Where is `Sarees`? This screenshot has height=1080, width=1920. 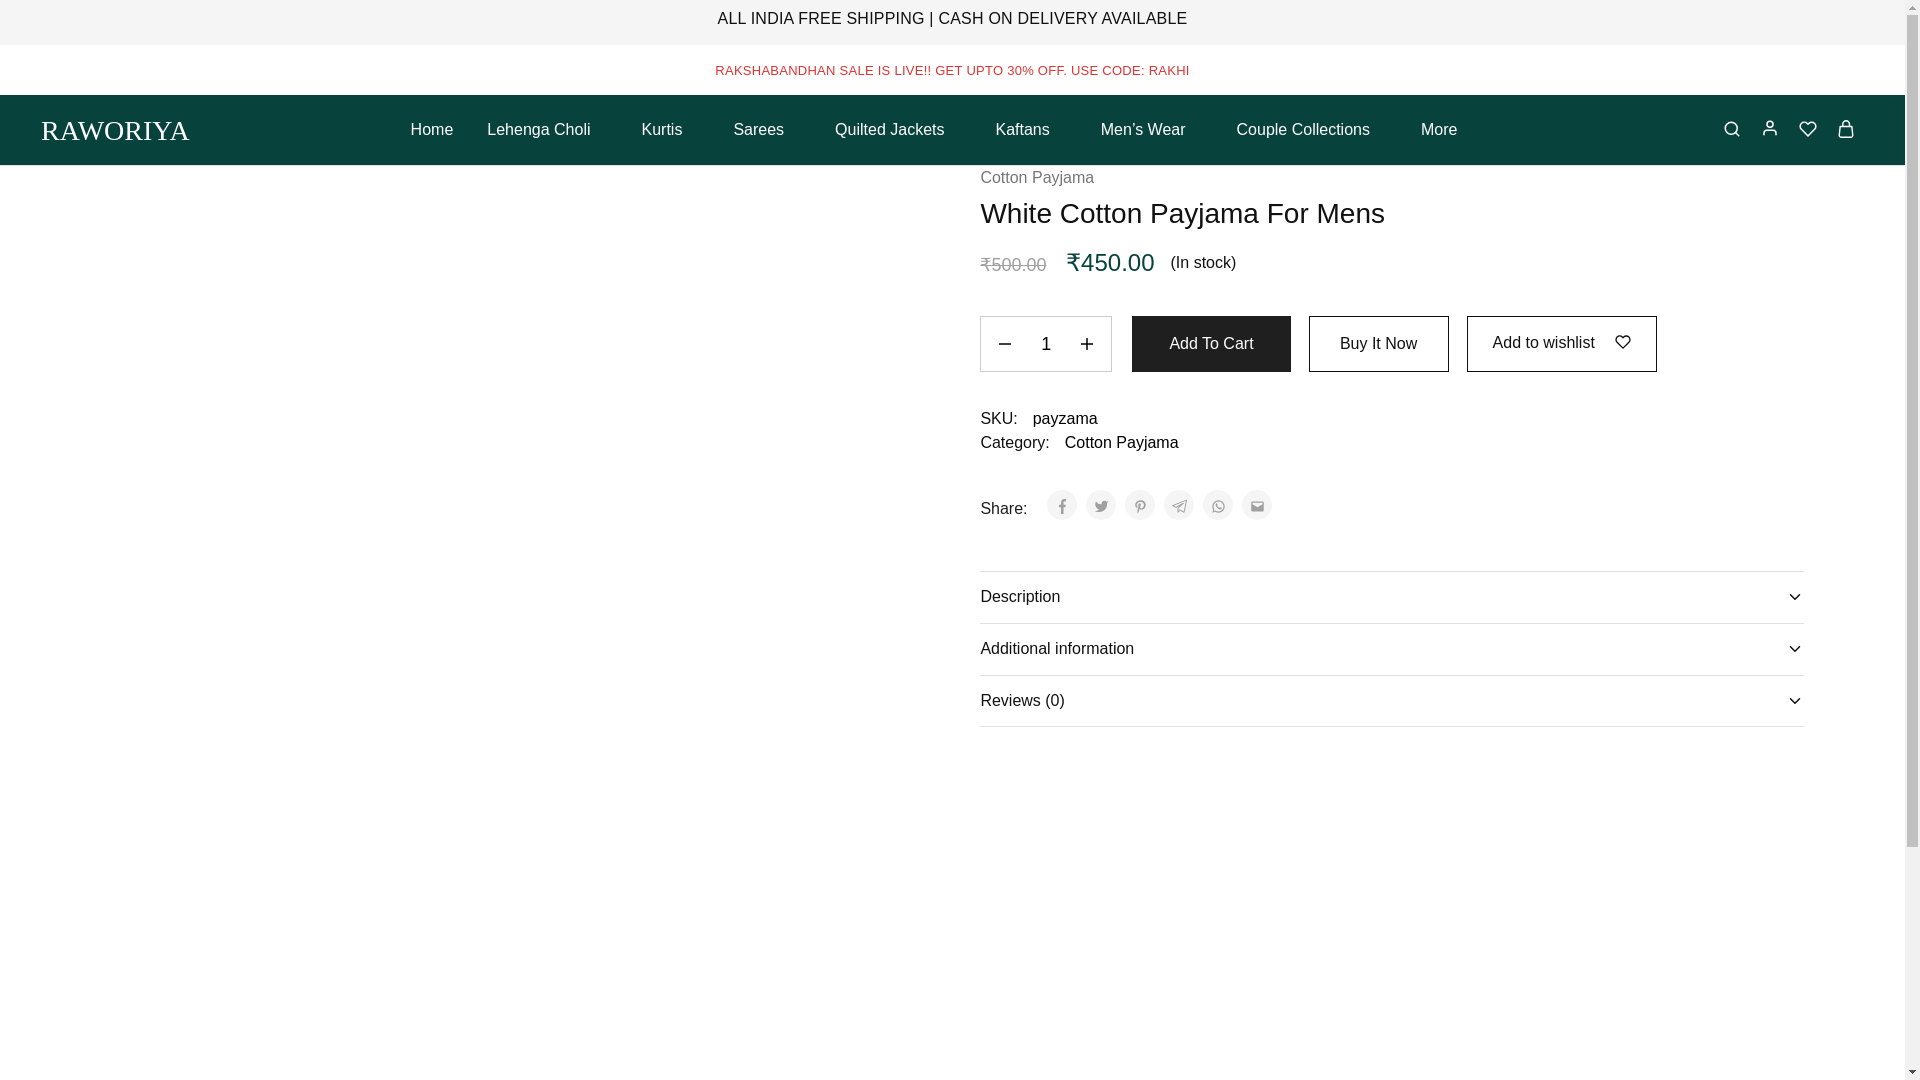 Sarees is located at coordinates (766, 130).